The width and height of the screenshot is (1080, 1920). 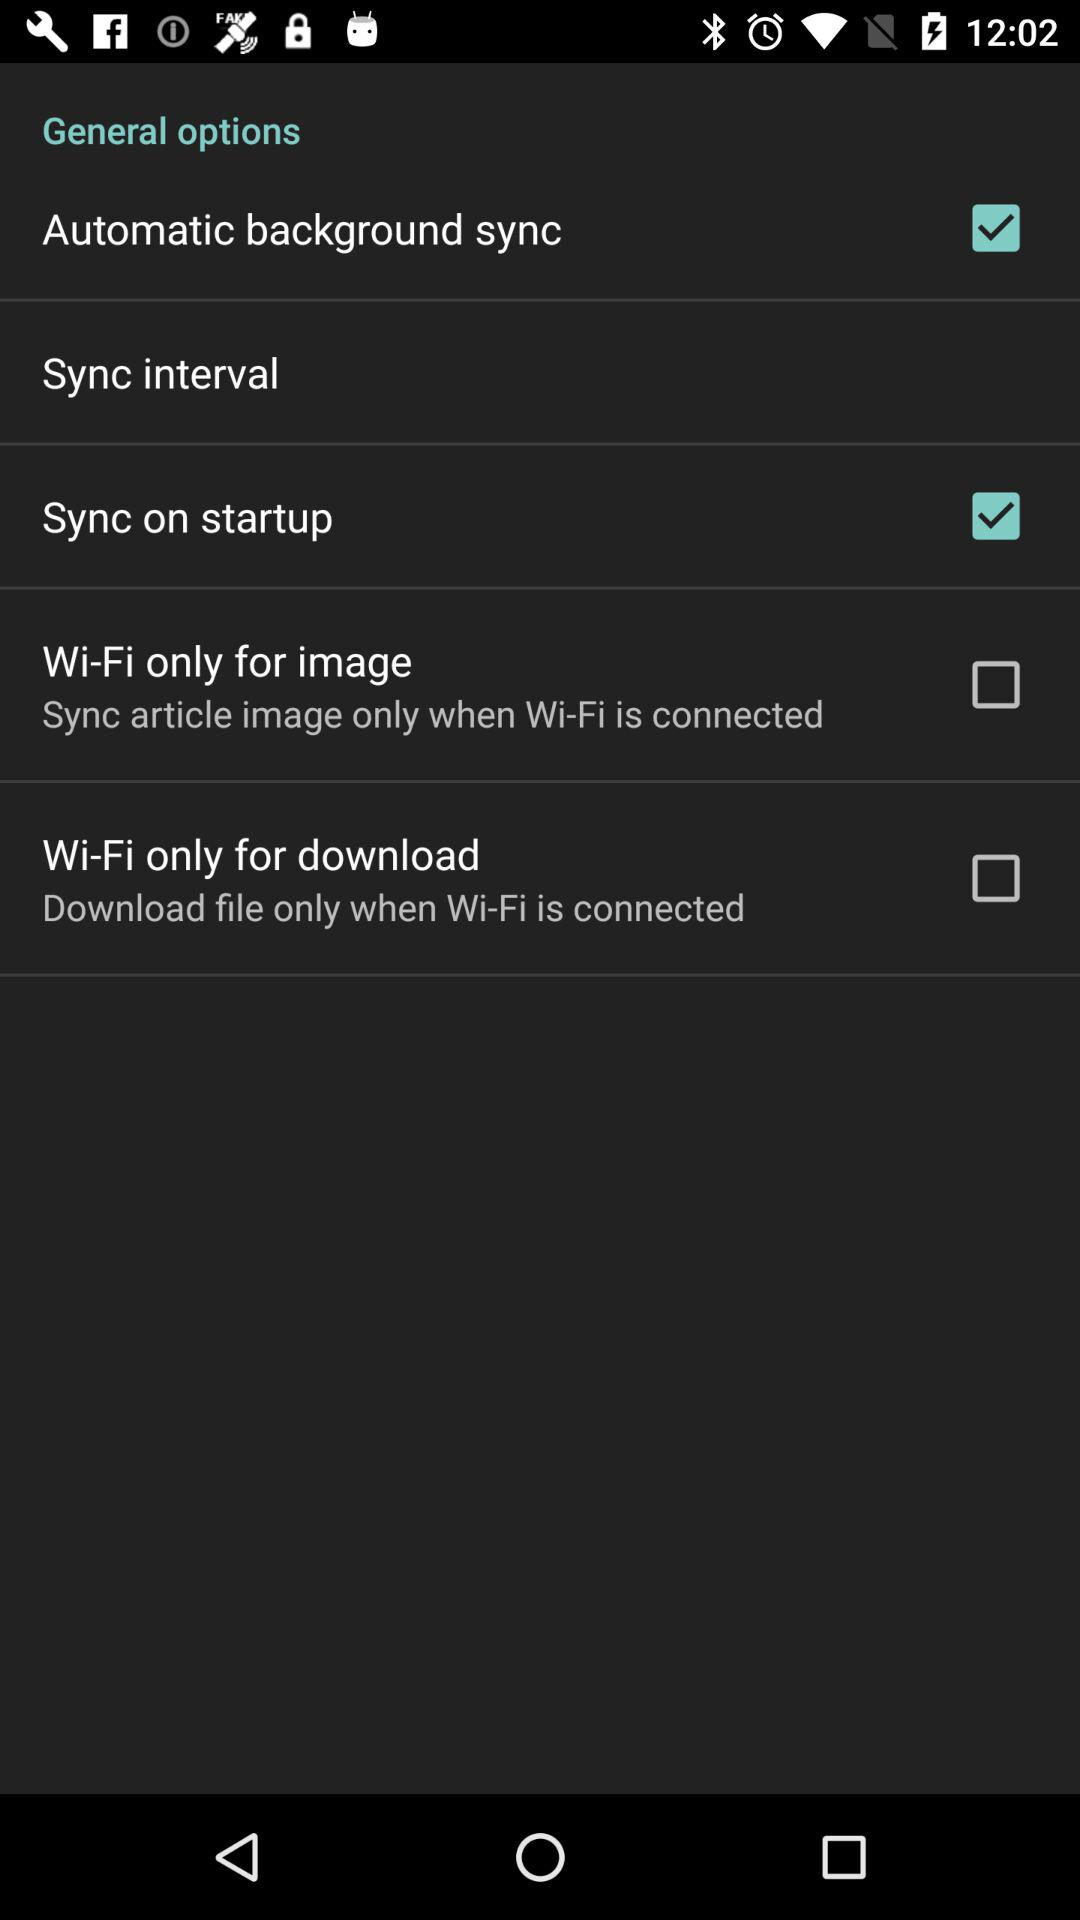 I want to click on jump to automatic background sync, so click(x=302, y=228).